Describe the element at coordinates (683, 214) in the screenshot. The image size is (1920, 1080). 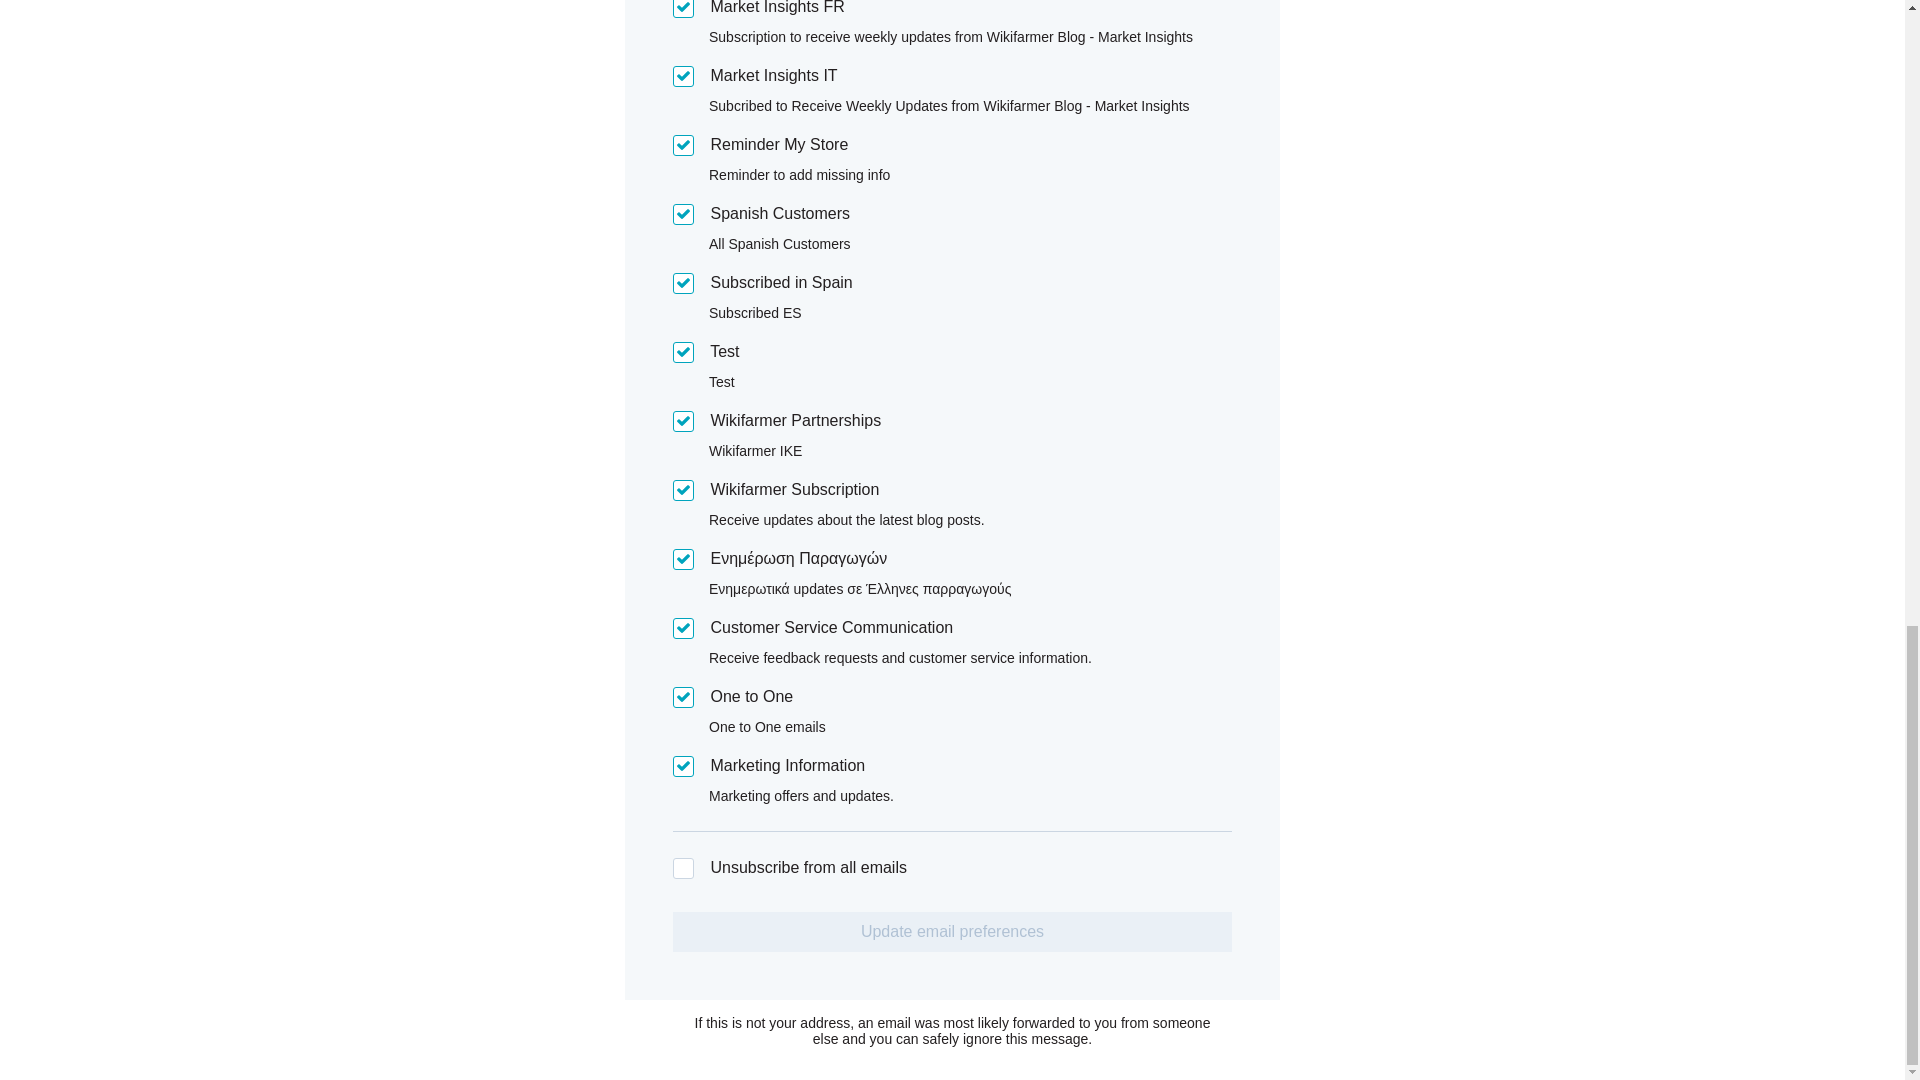
I see `on` at that location.